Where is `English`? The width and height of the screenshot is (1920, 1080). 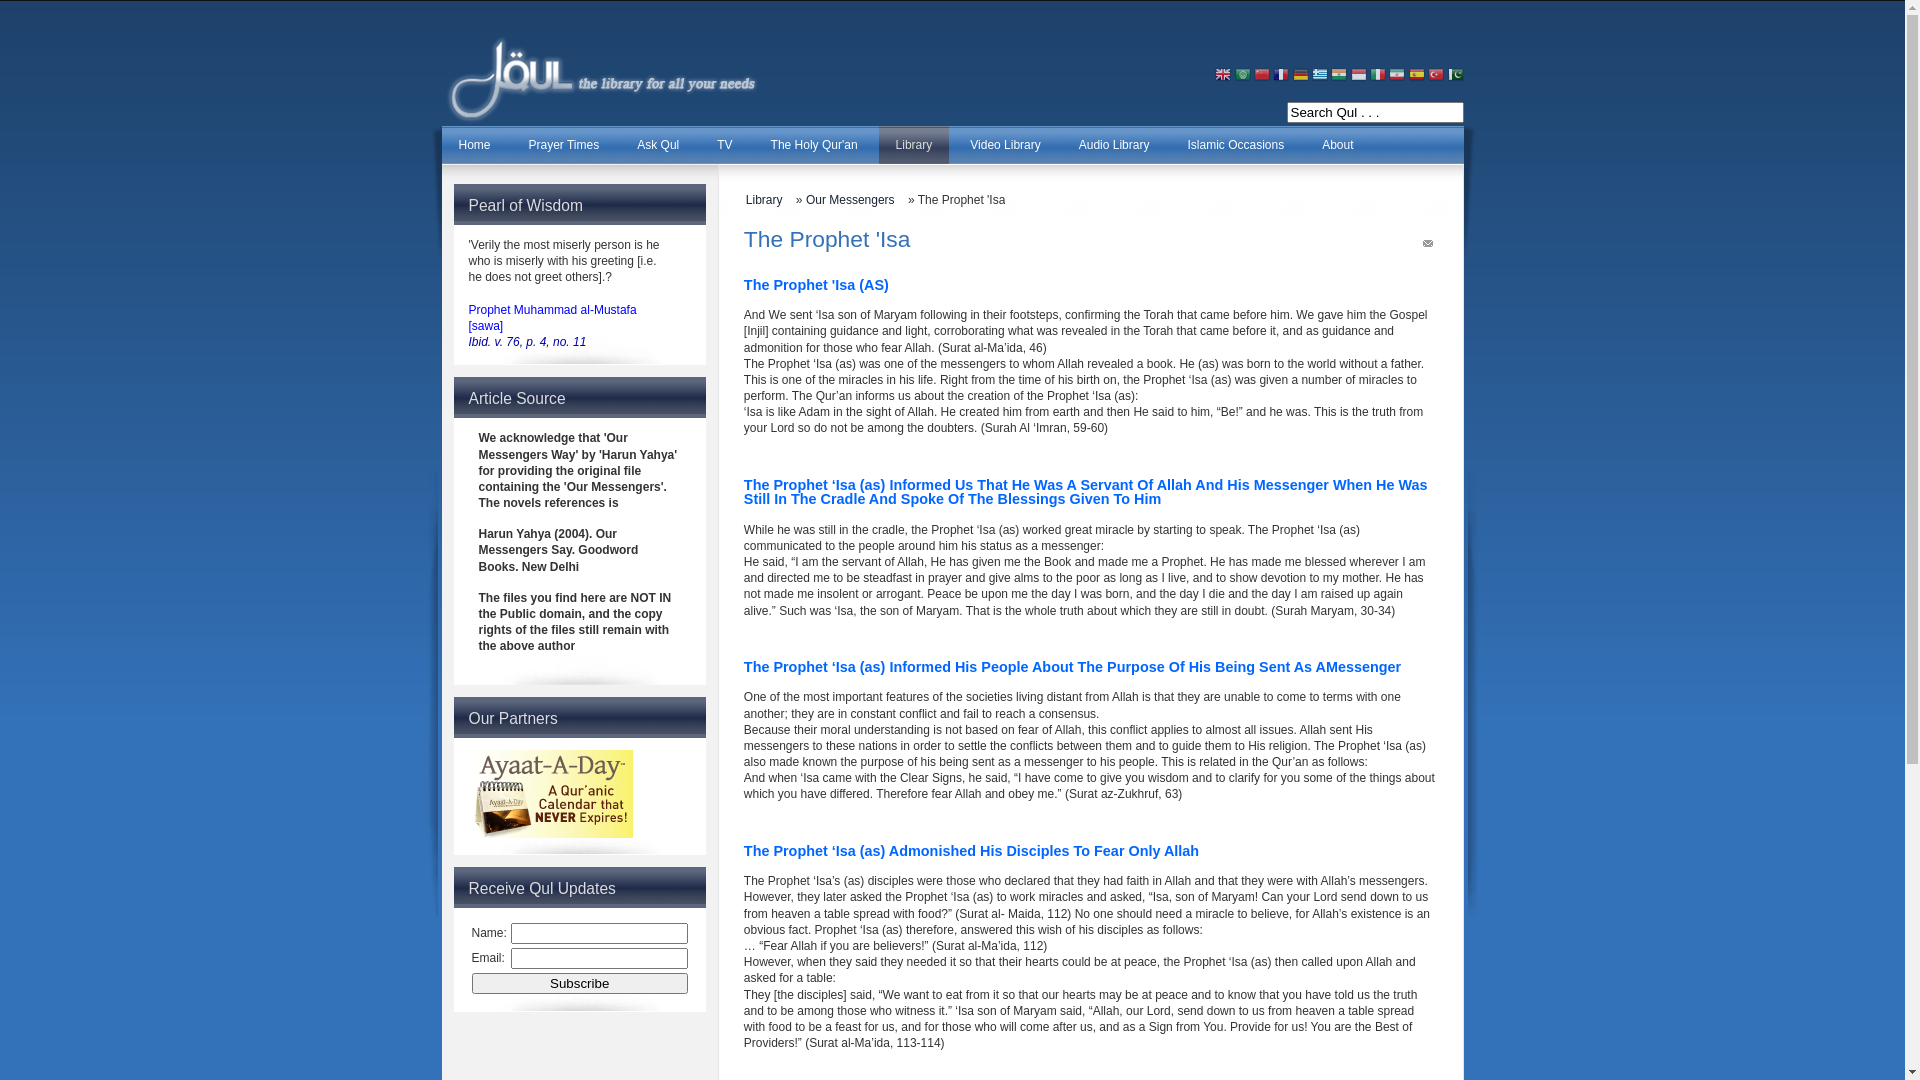
English is located at coordinates (1223, 76).